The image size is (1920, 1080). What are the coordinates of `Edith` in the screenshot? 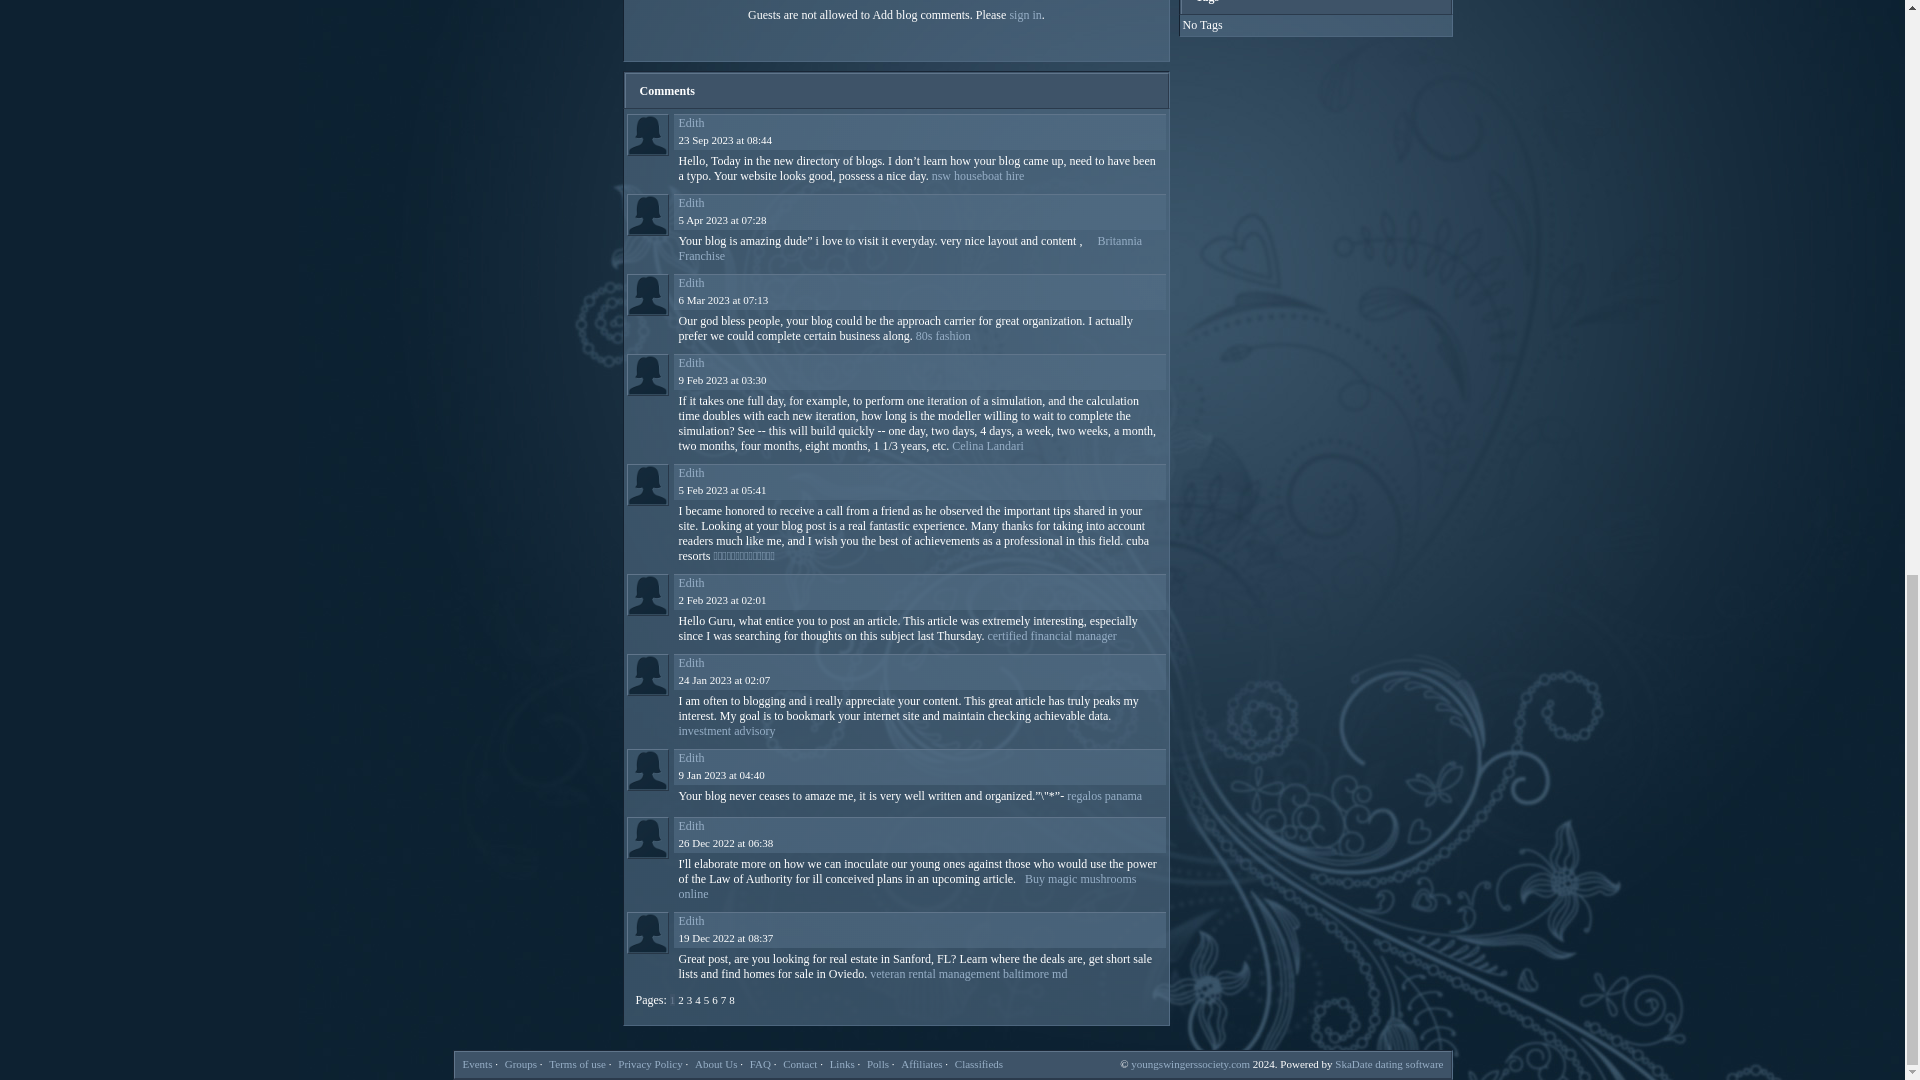 It's located at (646, 134).